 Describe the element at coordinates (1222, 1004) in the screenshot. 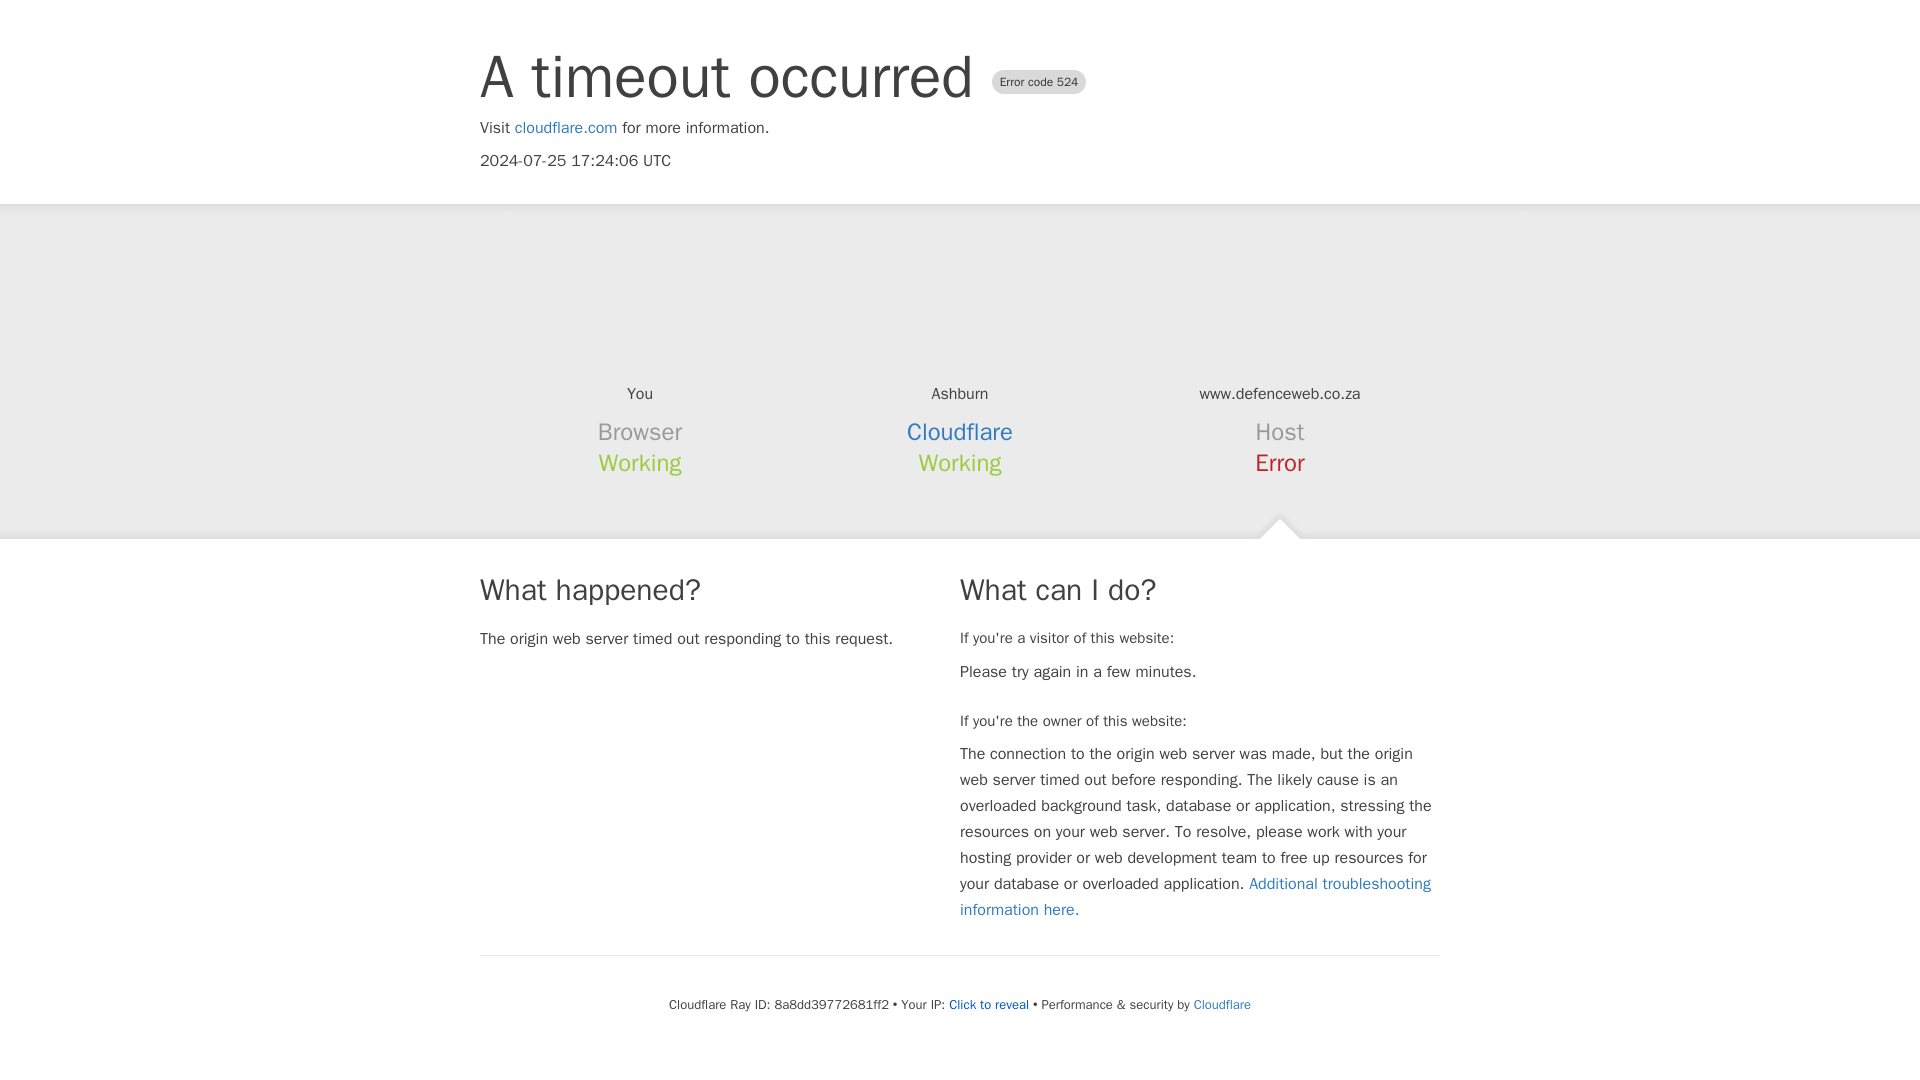

I see `Cloudflare` at that location.